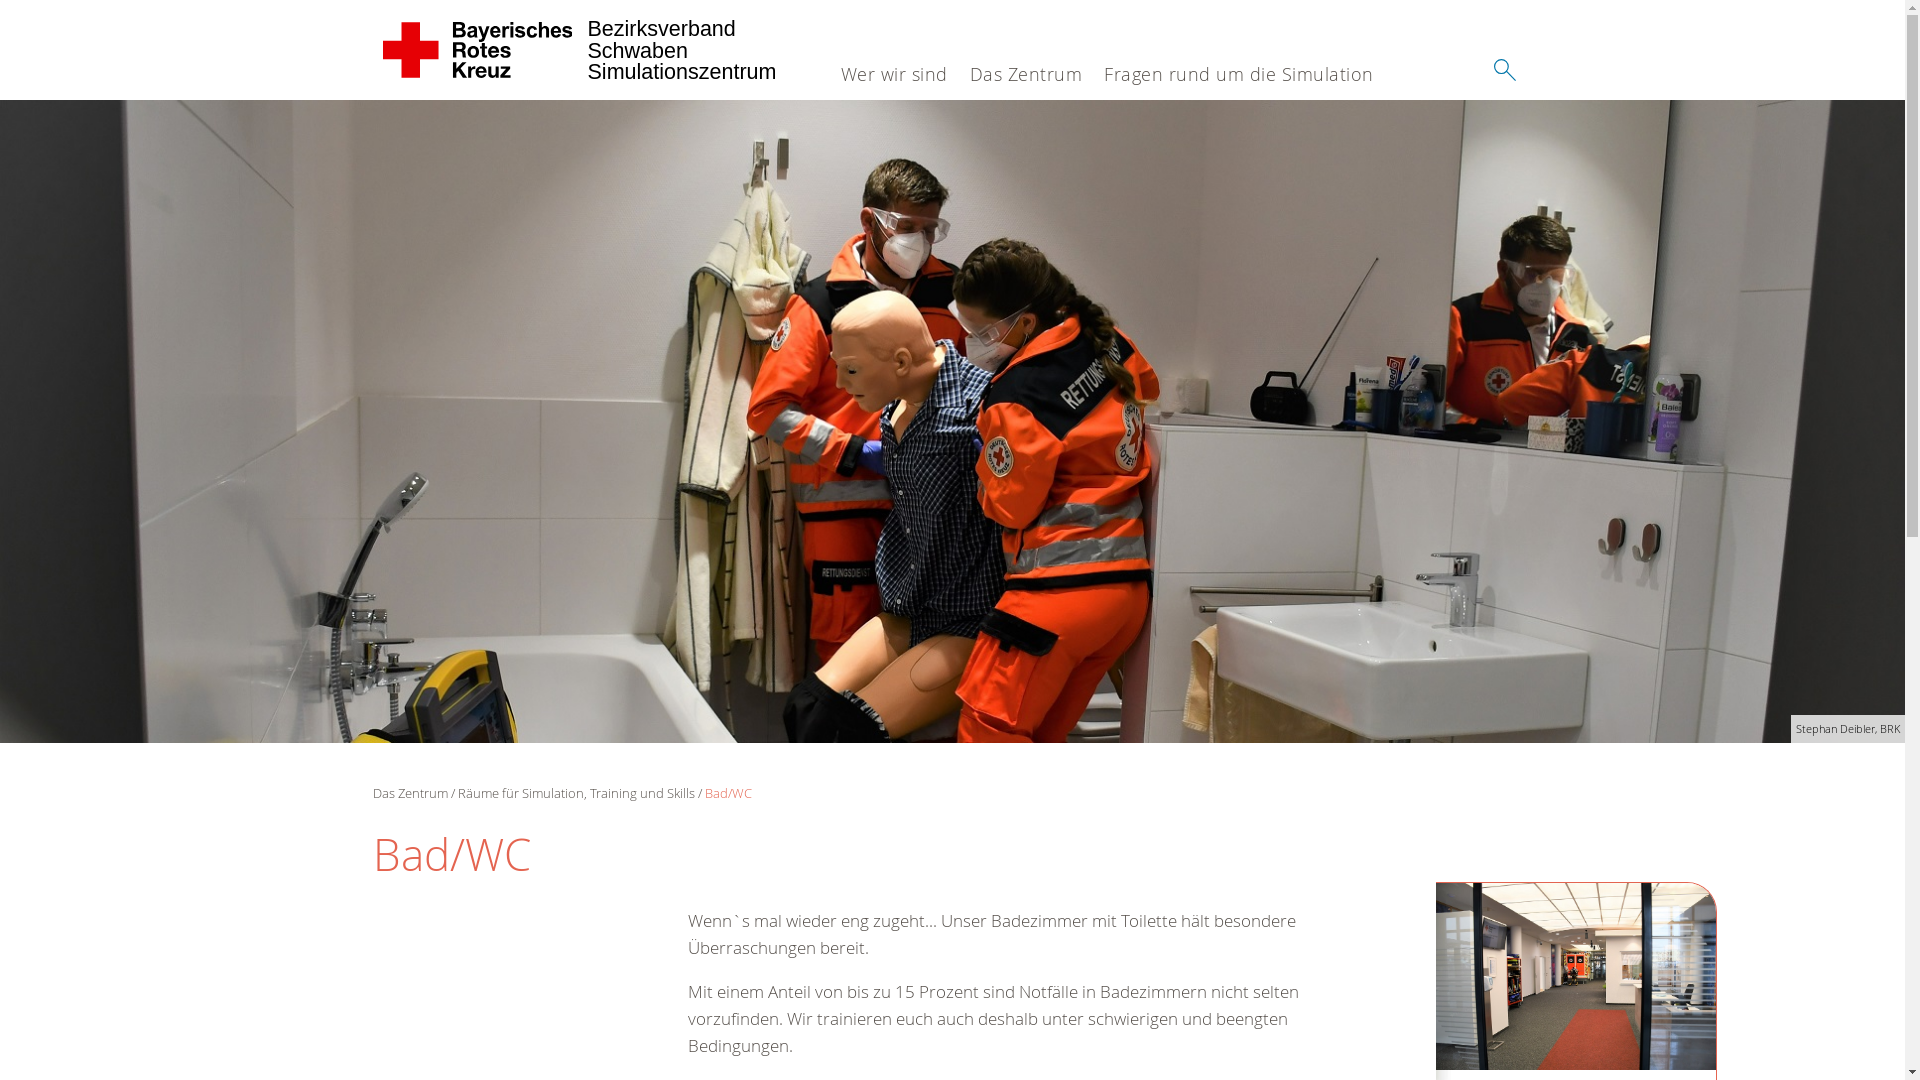  Describe the element at coordinates (952, 422) in the screenshot. I see `Bad/WC` at that location.